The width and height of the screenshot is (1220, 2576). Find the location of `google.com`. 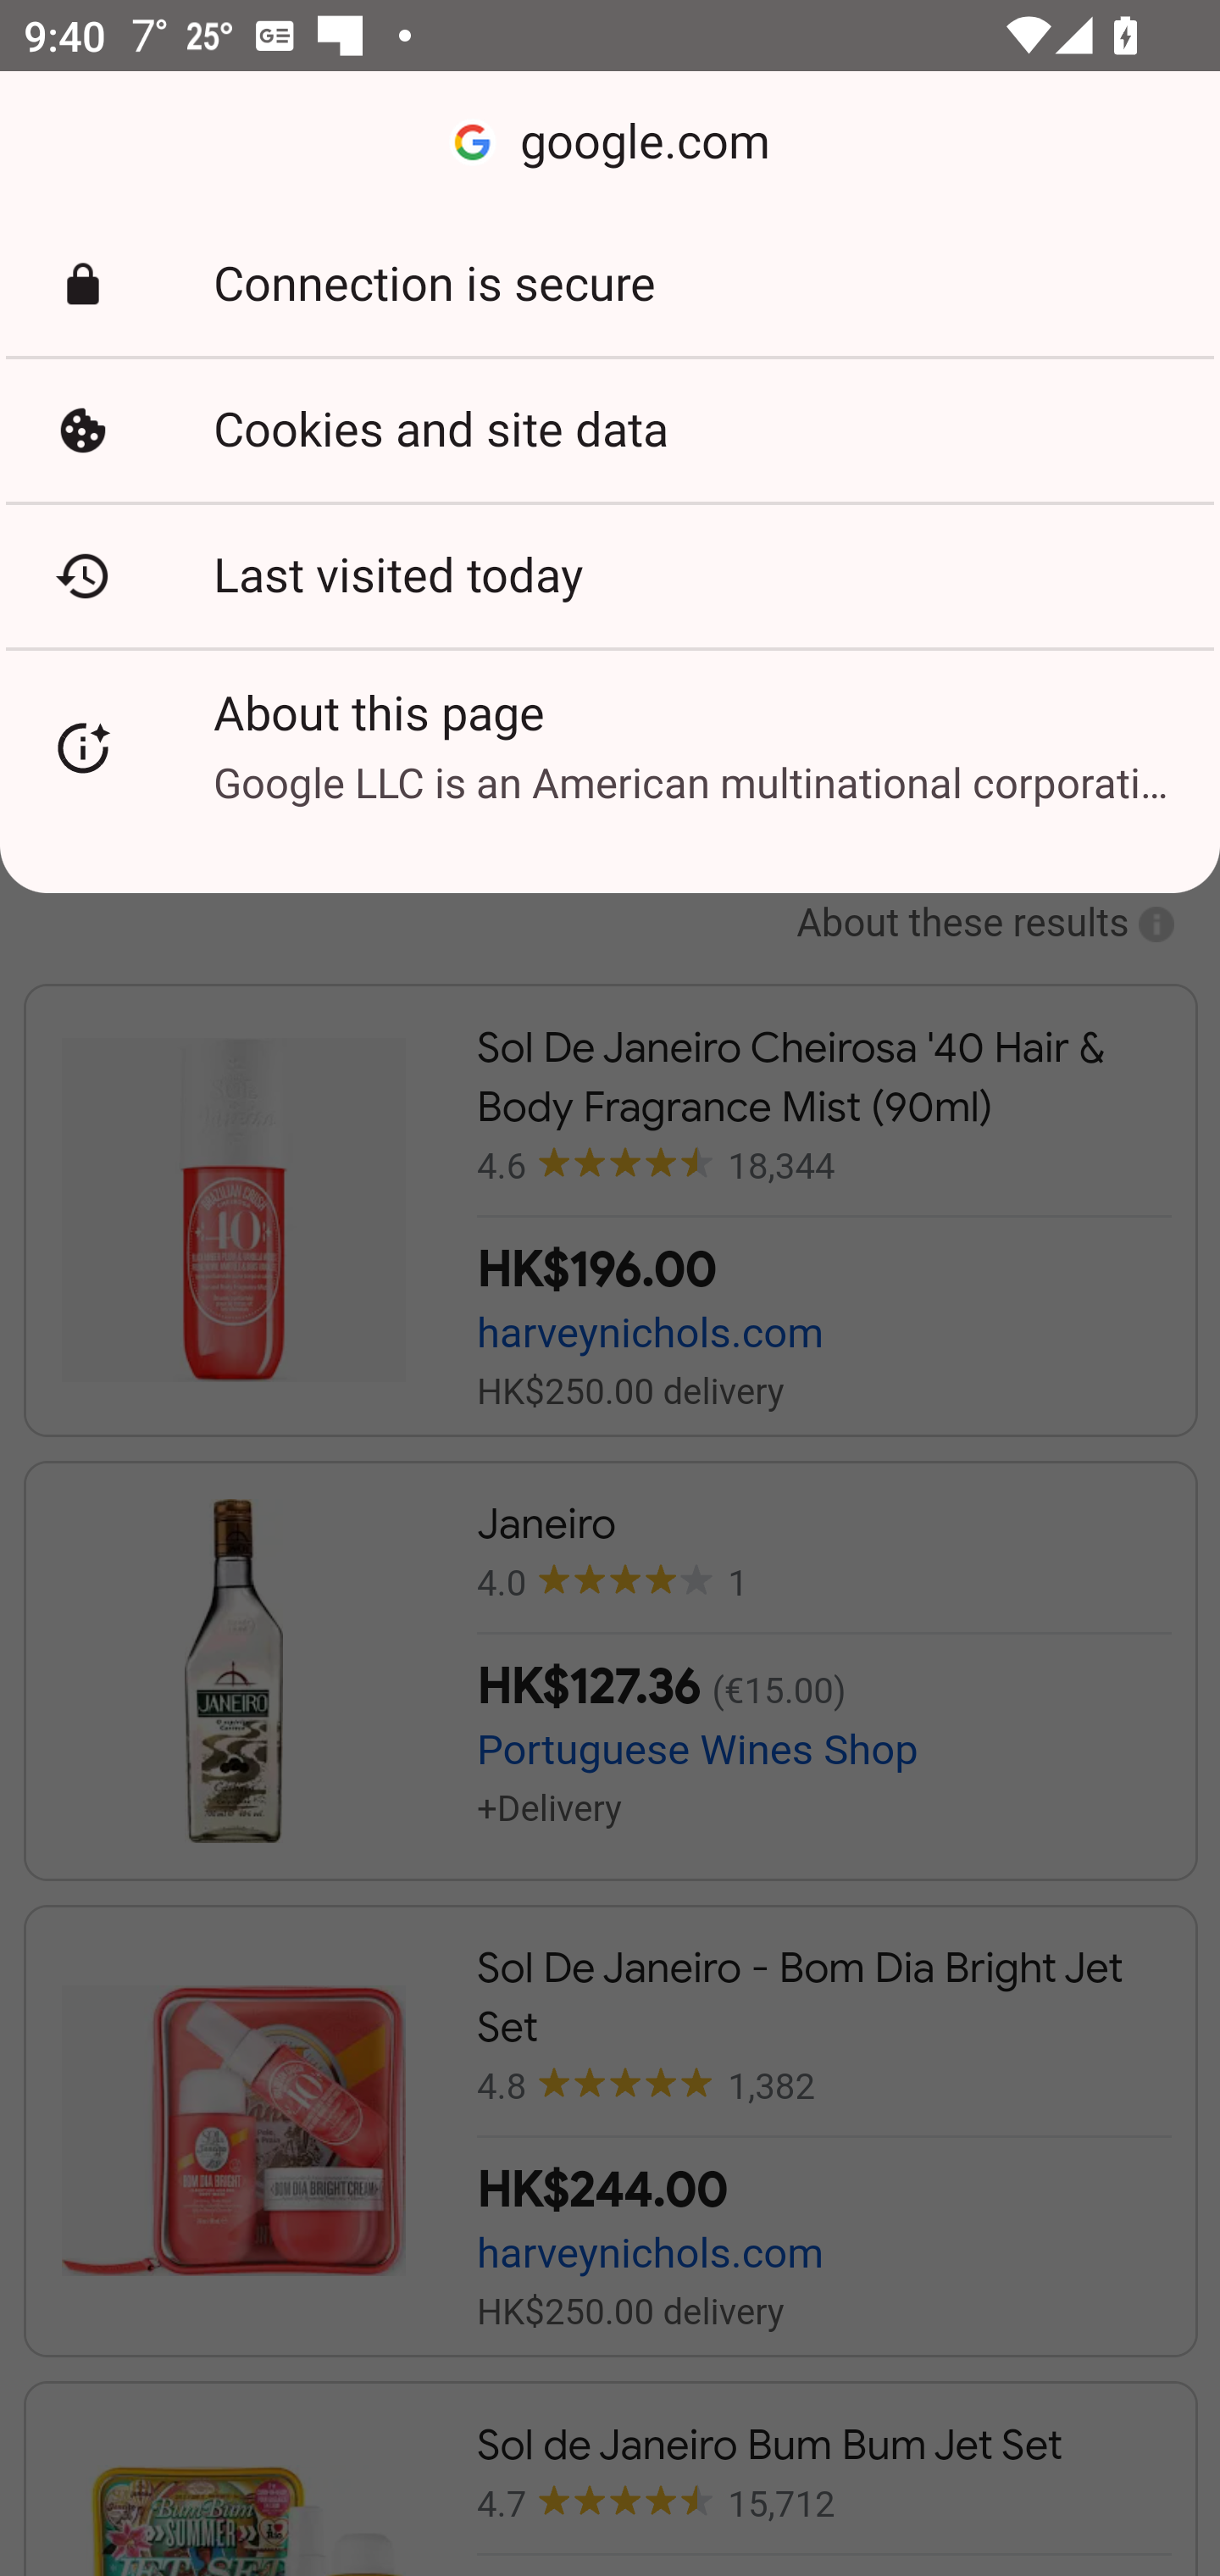

google.com is located at coordinates (610, 142).